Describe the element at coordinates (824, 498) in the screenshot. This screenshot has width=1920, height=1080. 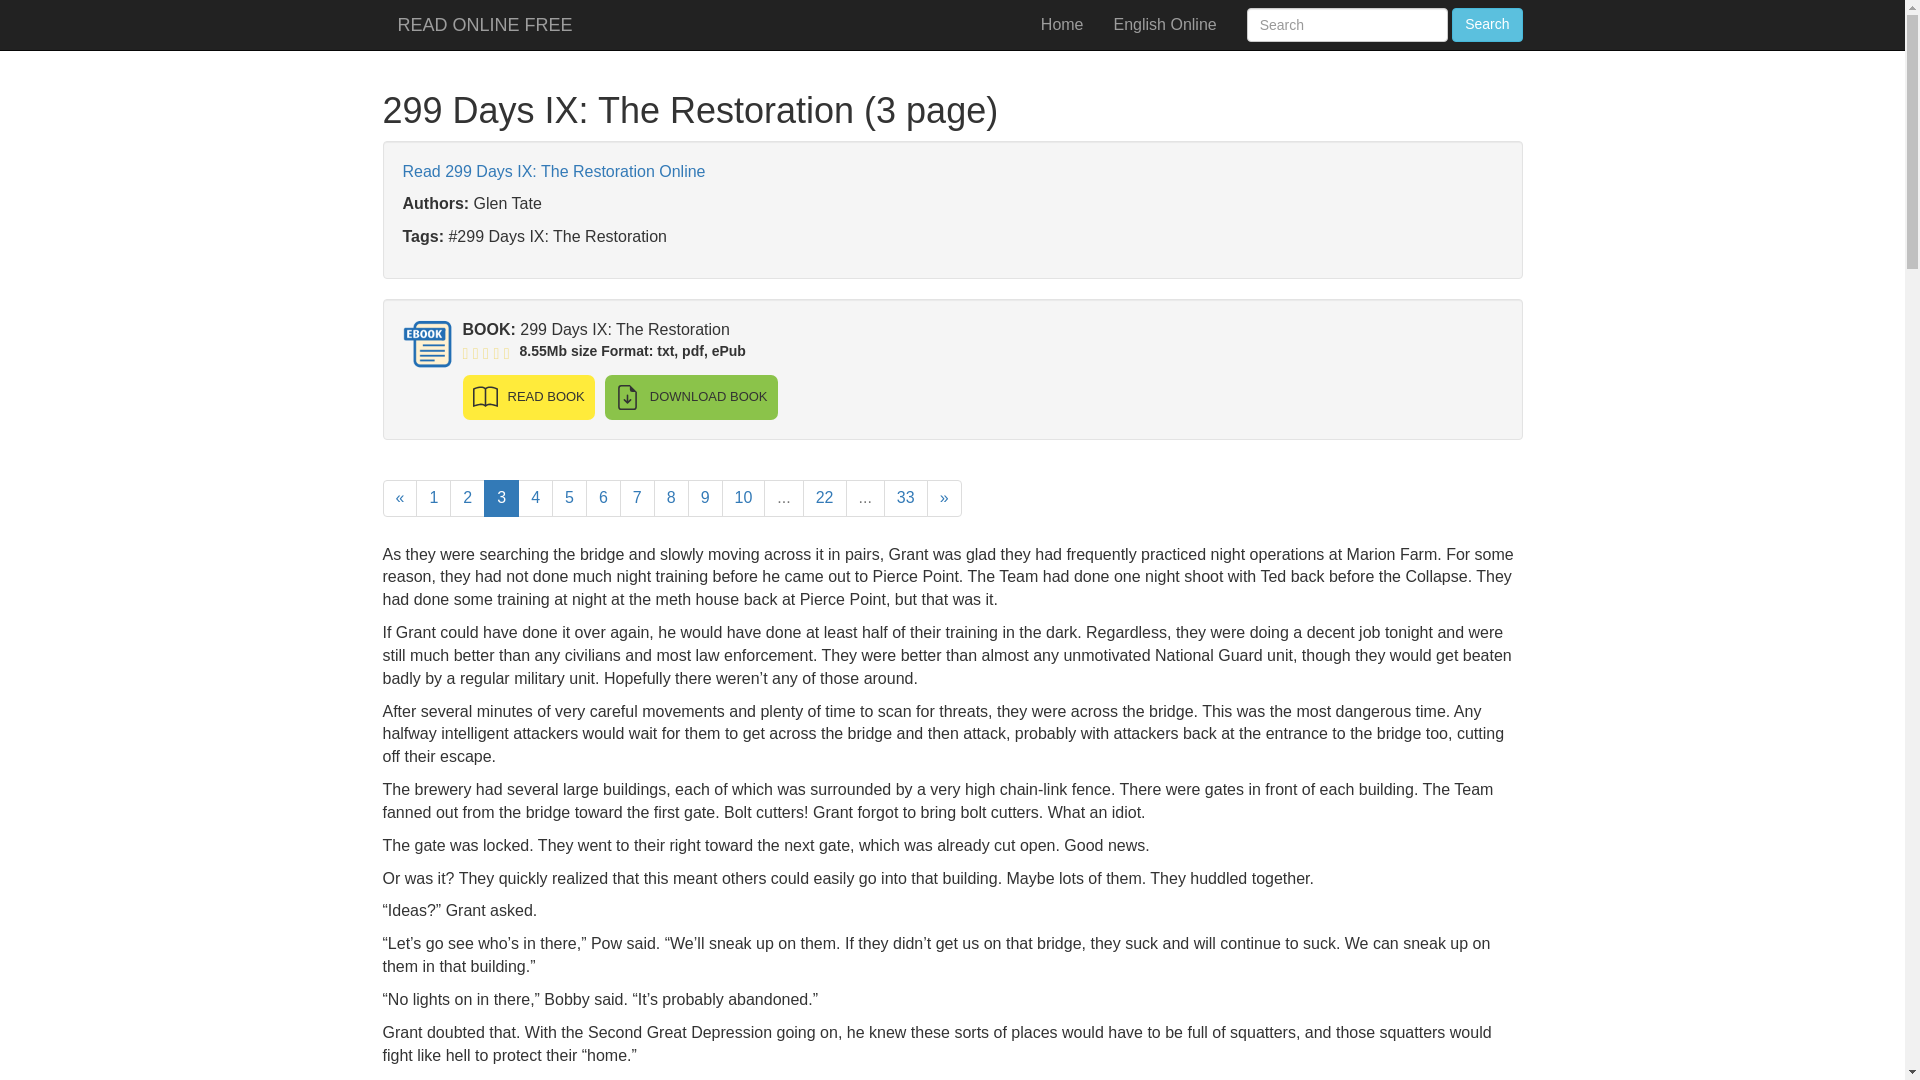
I see `22` at that location.